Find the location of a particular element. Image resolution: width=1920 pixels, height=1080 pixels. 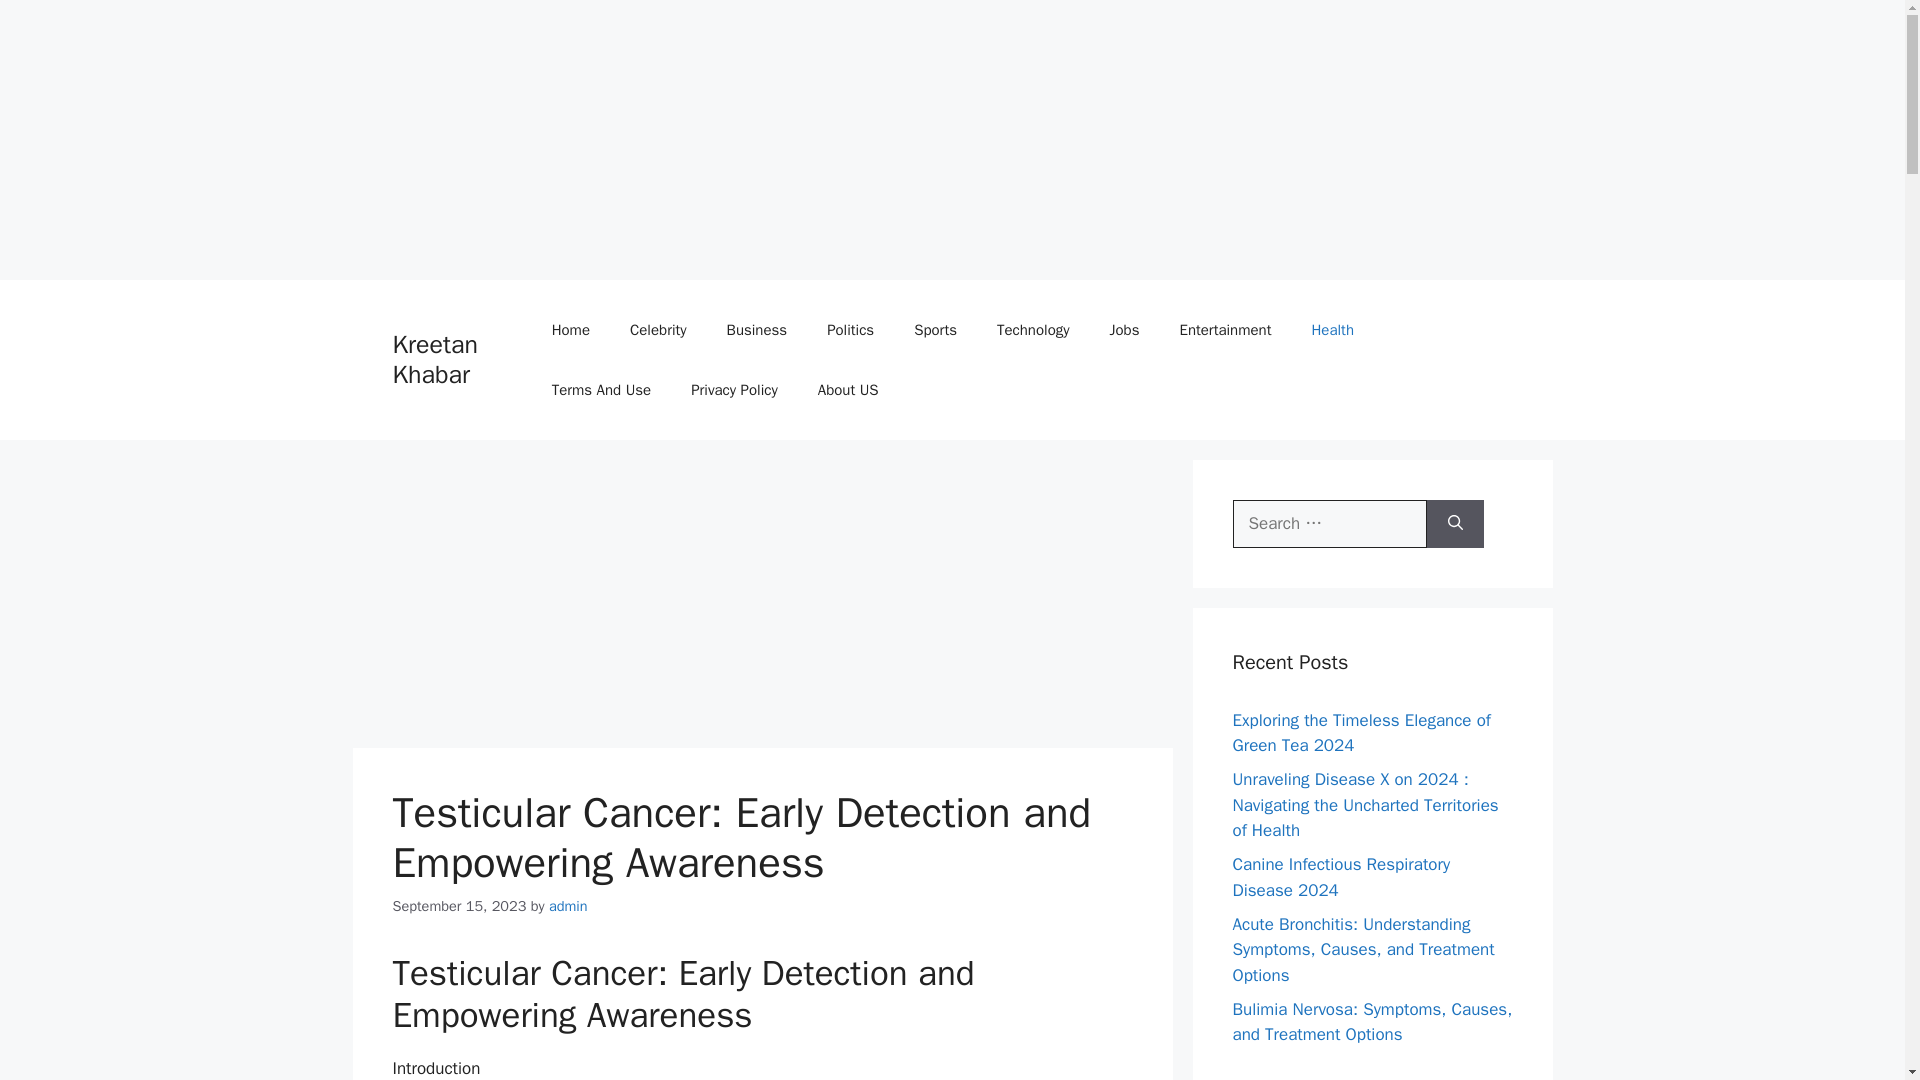

Terms And Use is located at coordinates (602, 390).